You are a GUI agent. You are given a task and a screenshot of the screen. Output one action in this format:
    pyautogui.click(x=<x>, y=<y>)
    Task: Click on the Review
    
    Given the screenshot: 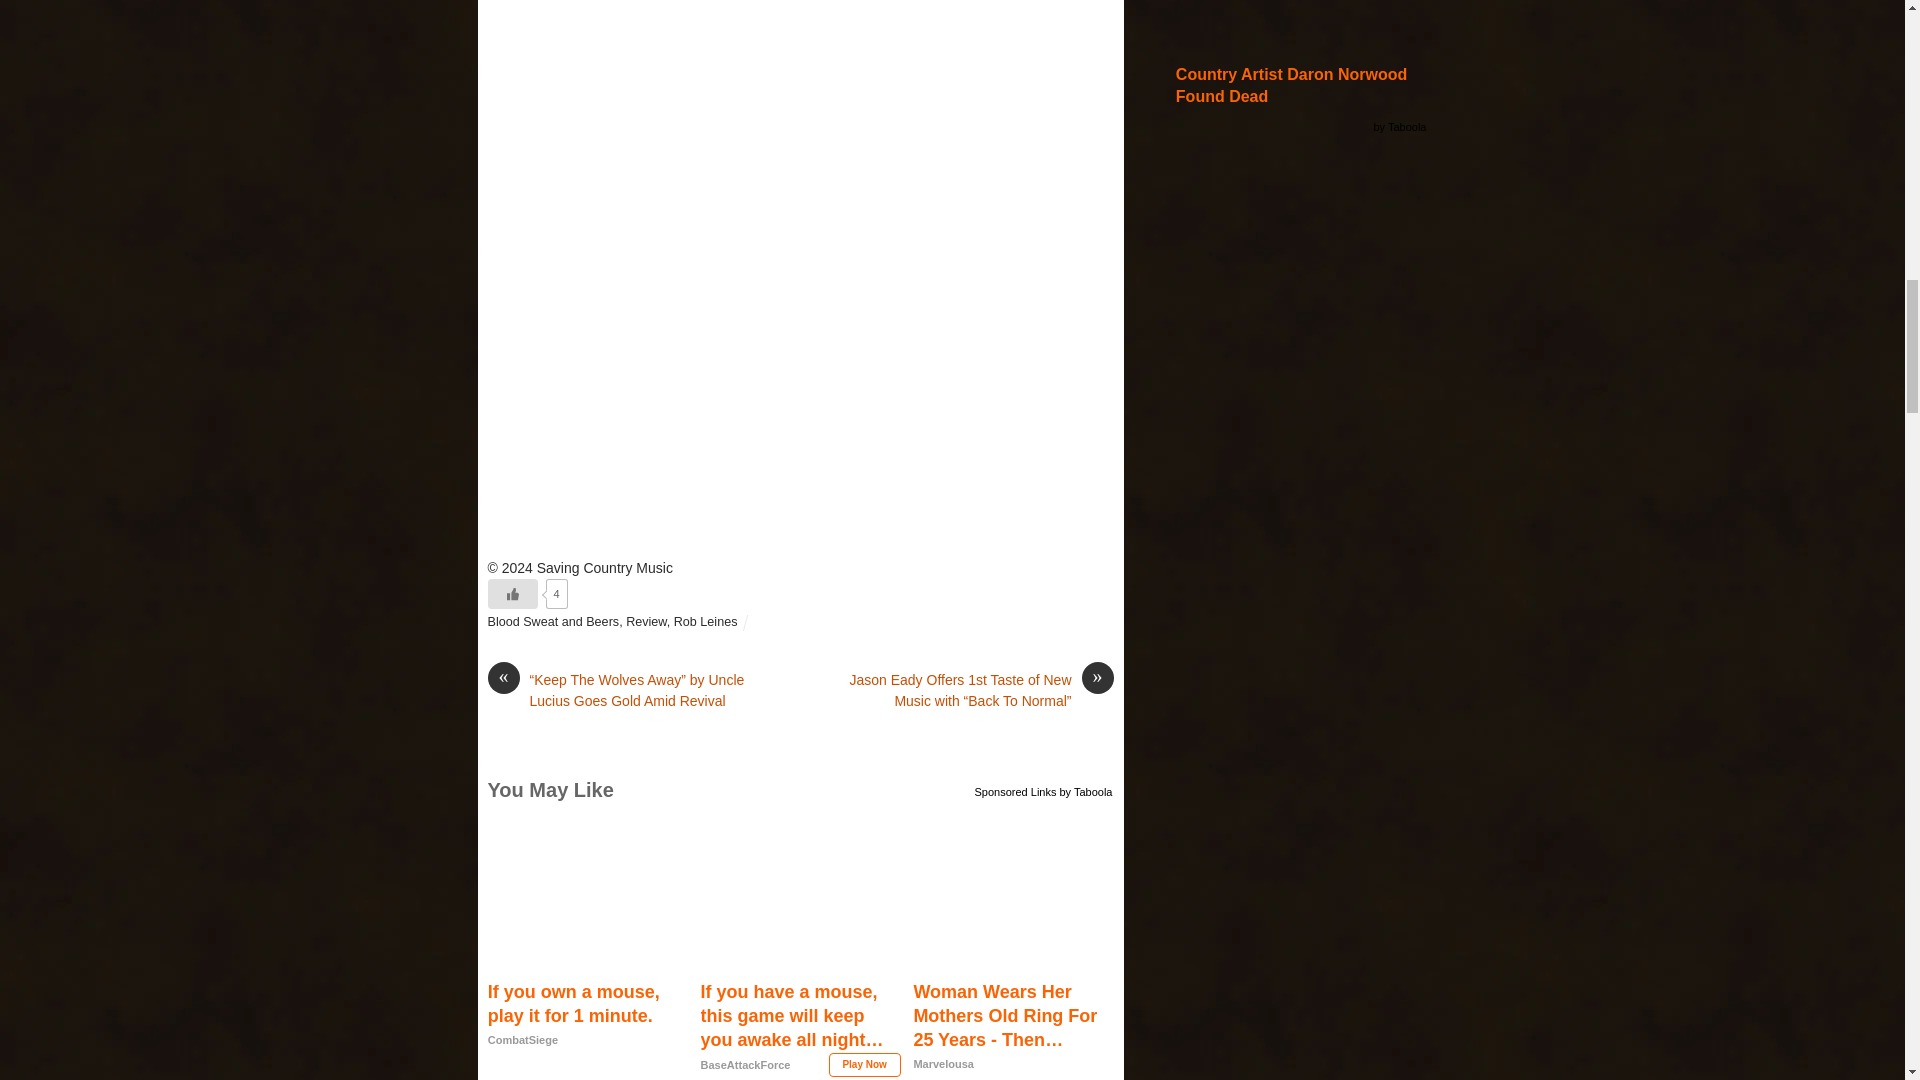 What is the action you would take?
    pyautogui.click(x=646, y=621)
    